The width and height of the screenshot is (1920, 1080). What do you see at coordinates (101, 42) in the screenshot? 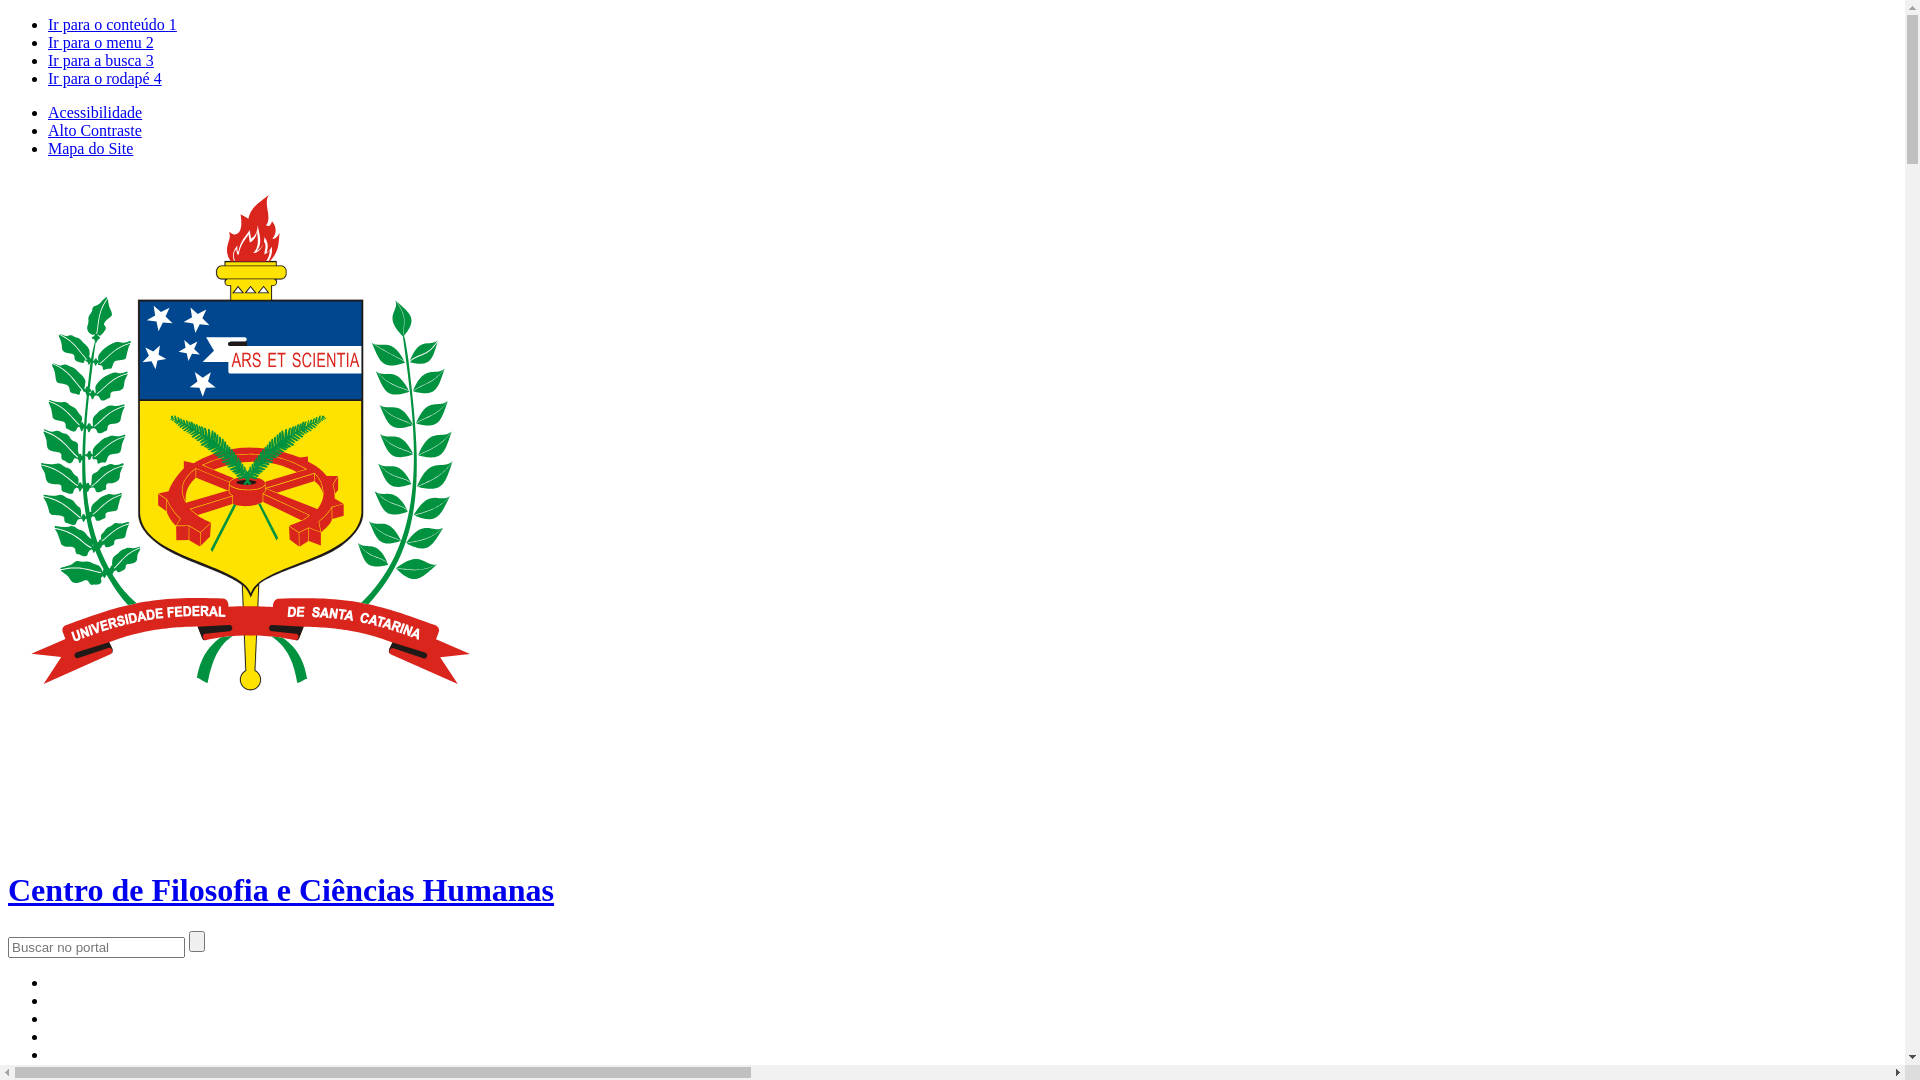
I see `Ir para o menu 2` at bounding box center [101, 42].